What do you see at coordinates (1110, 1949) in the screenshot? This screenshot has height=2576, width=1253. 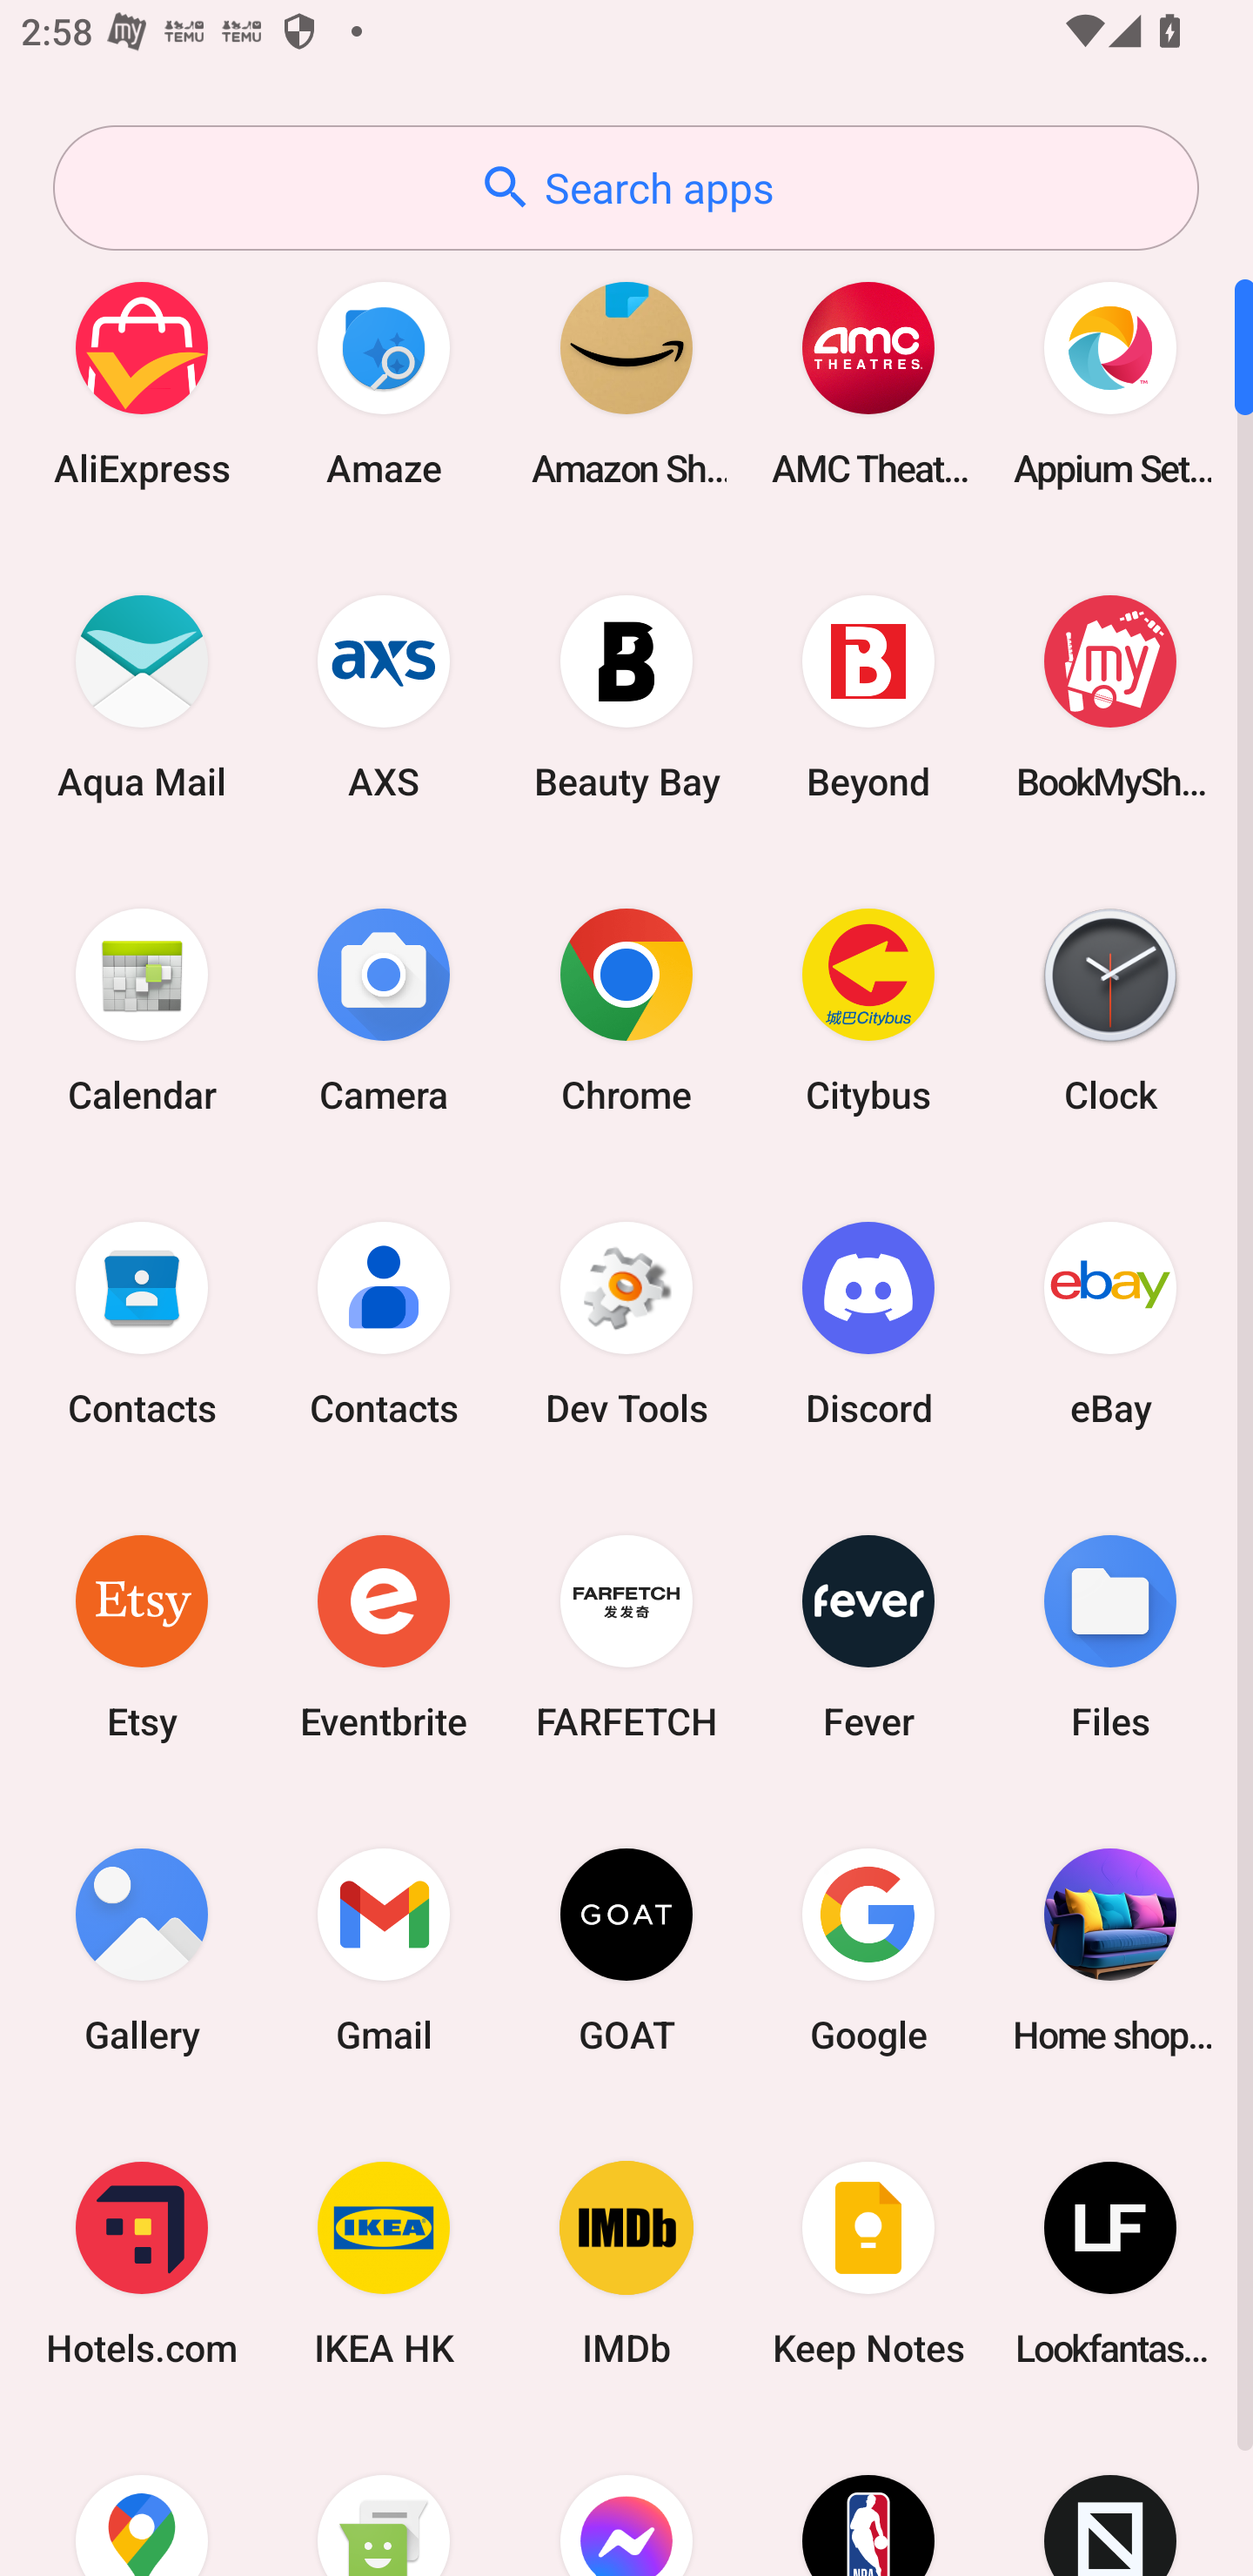 I see `Home shopping` at bounding box center [1110, 1949].